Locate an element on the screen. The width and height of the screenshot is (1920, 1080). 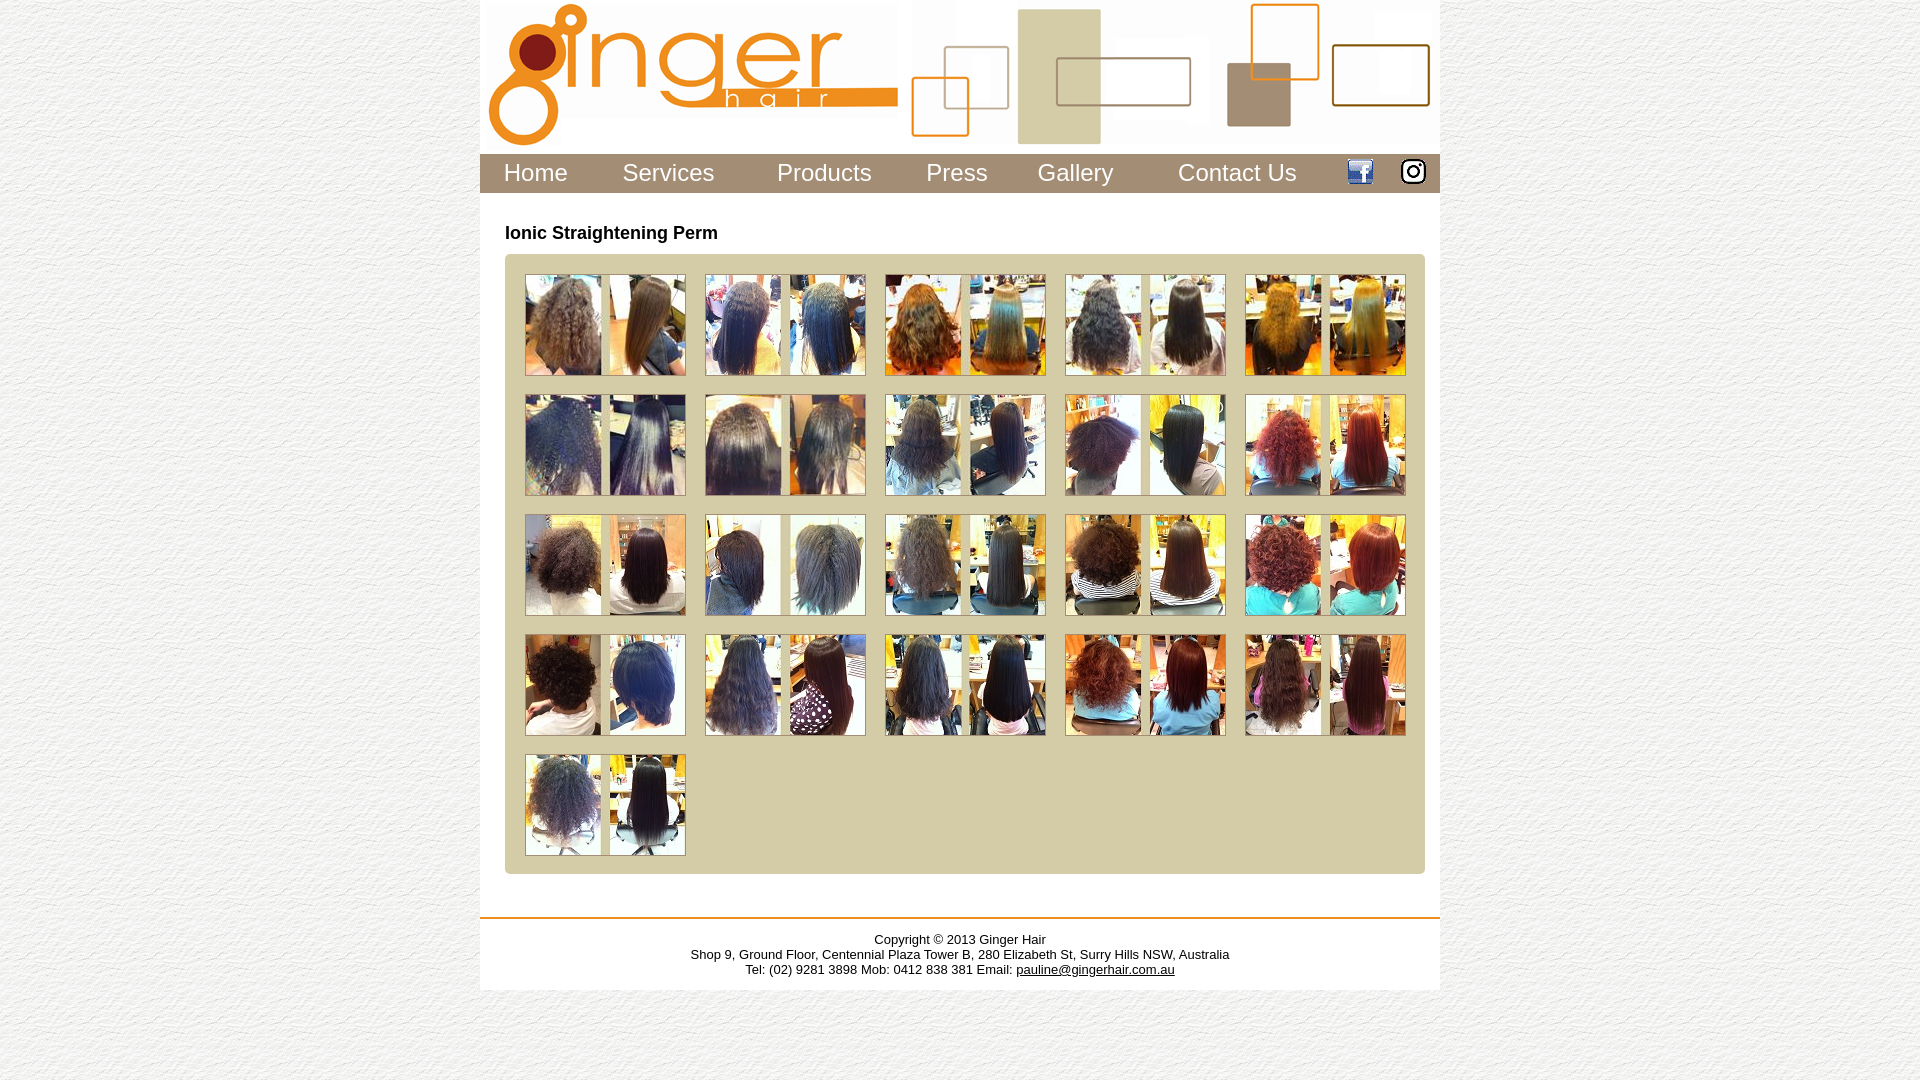
Gallery is located at coordinates (1076, 172).